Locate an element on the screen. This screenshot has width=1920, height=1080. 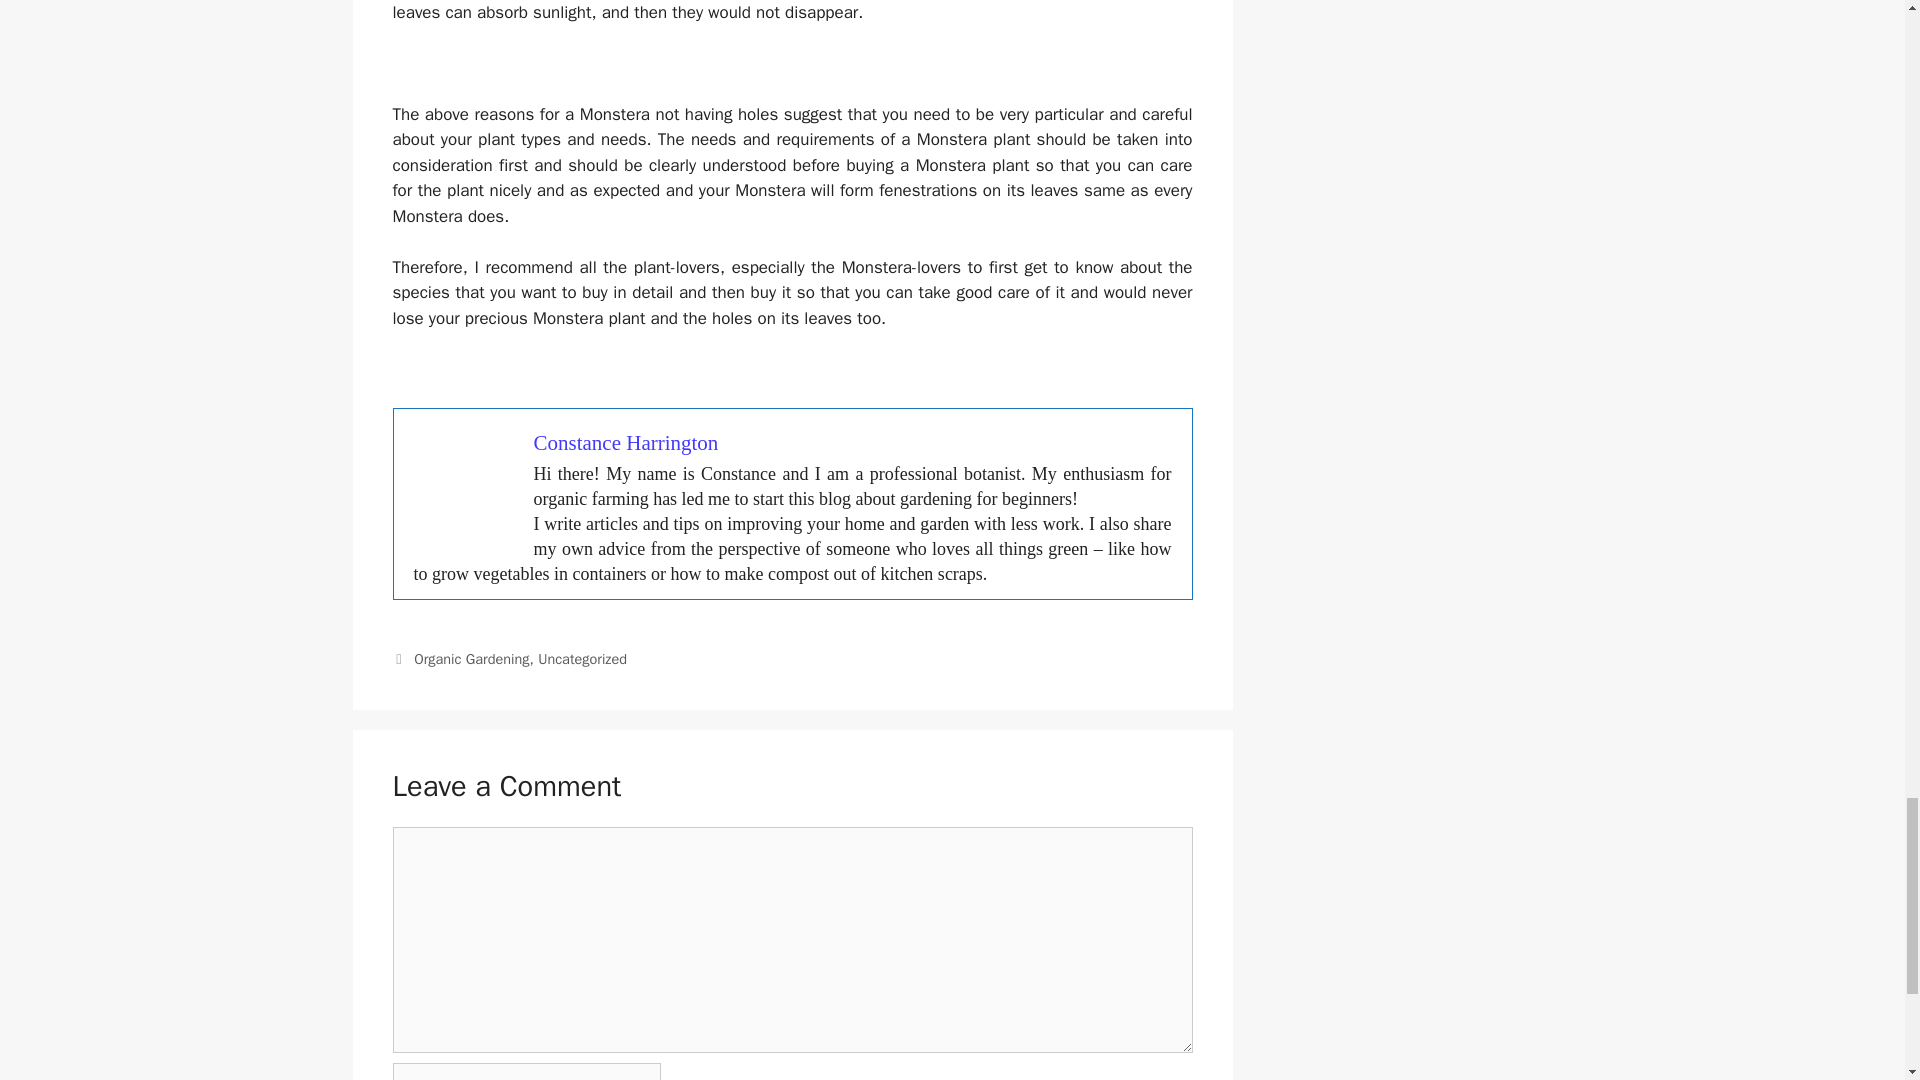
Organic Gardening is located at coordinates (472, 659).